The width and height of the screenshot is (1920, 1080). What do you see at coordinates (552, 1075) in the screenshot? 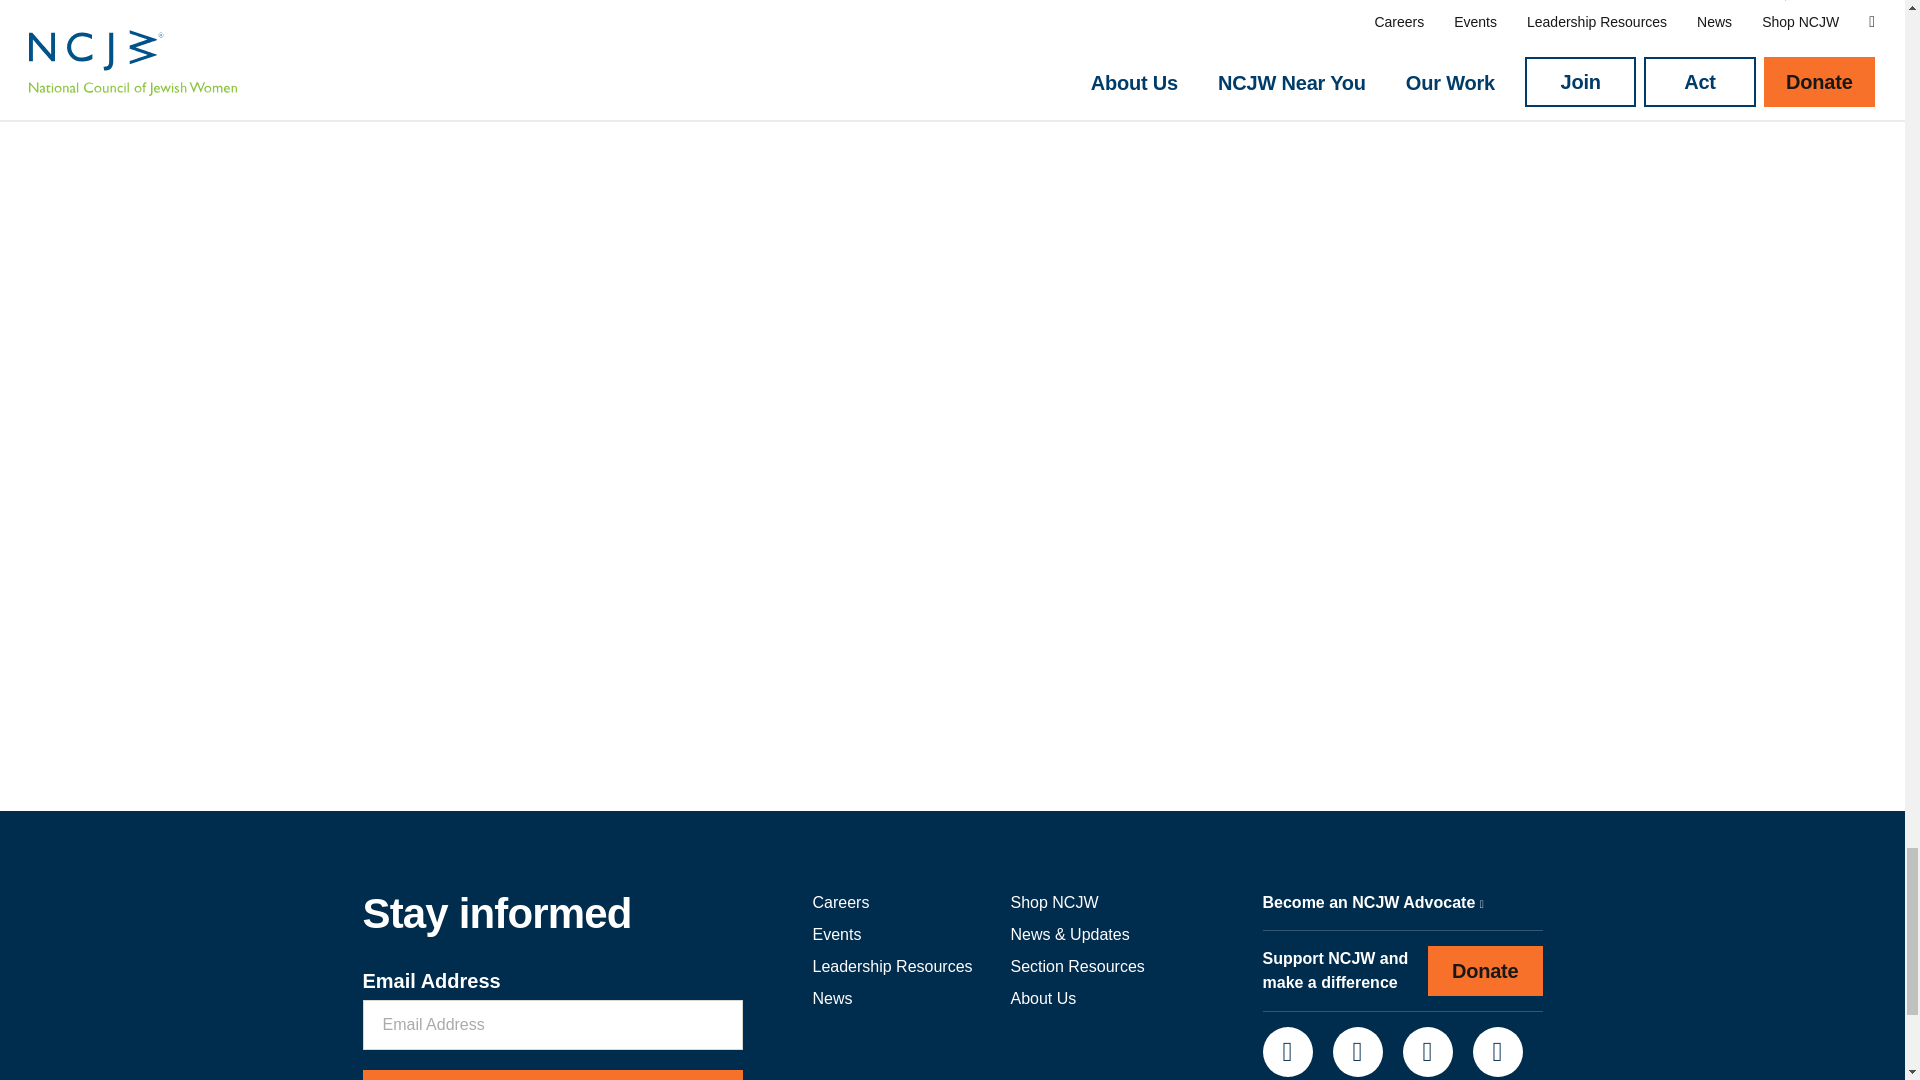
I see `Get Updates` at bounding box center [552, 1075].